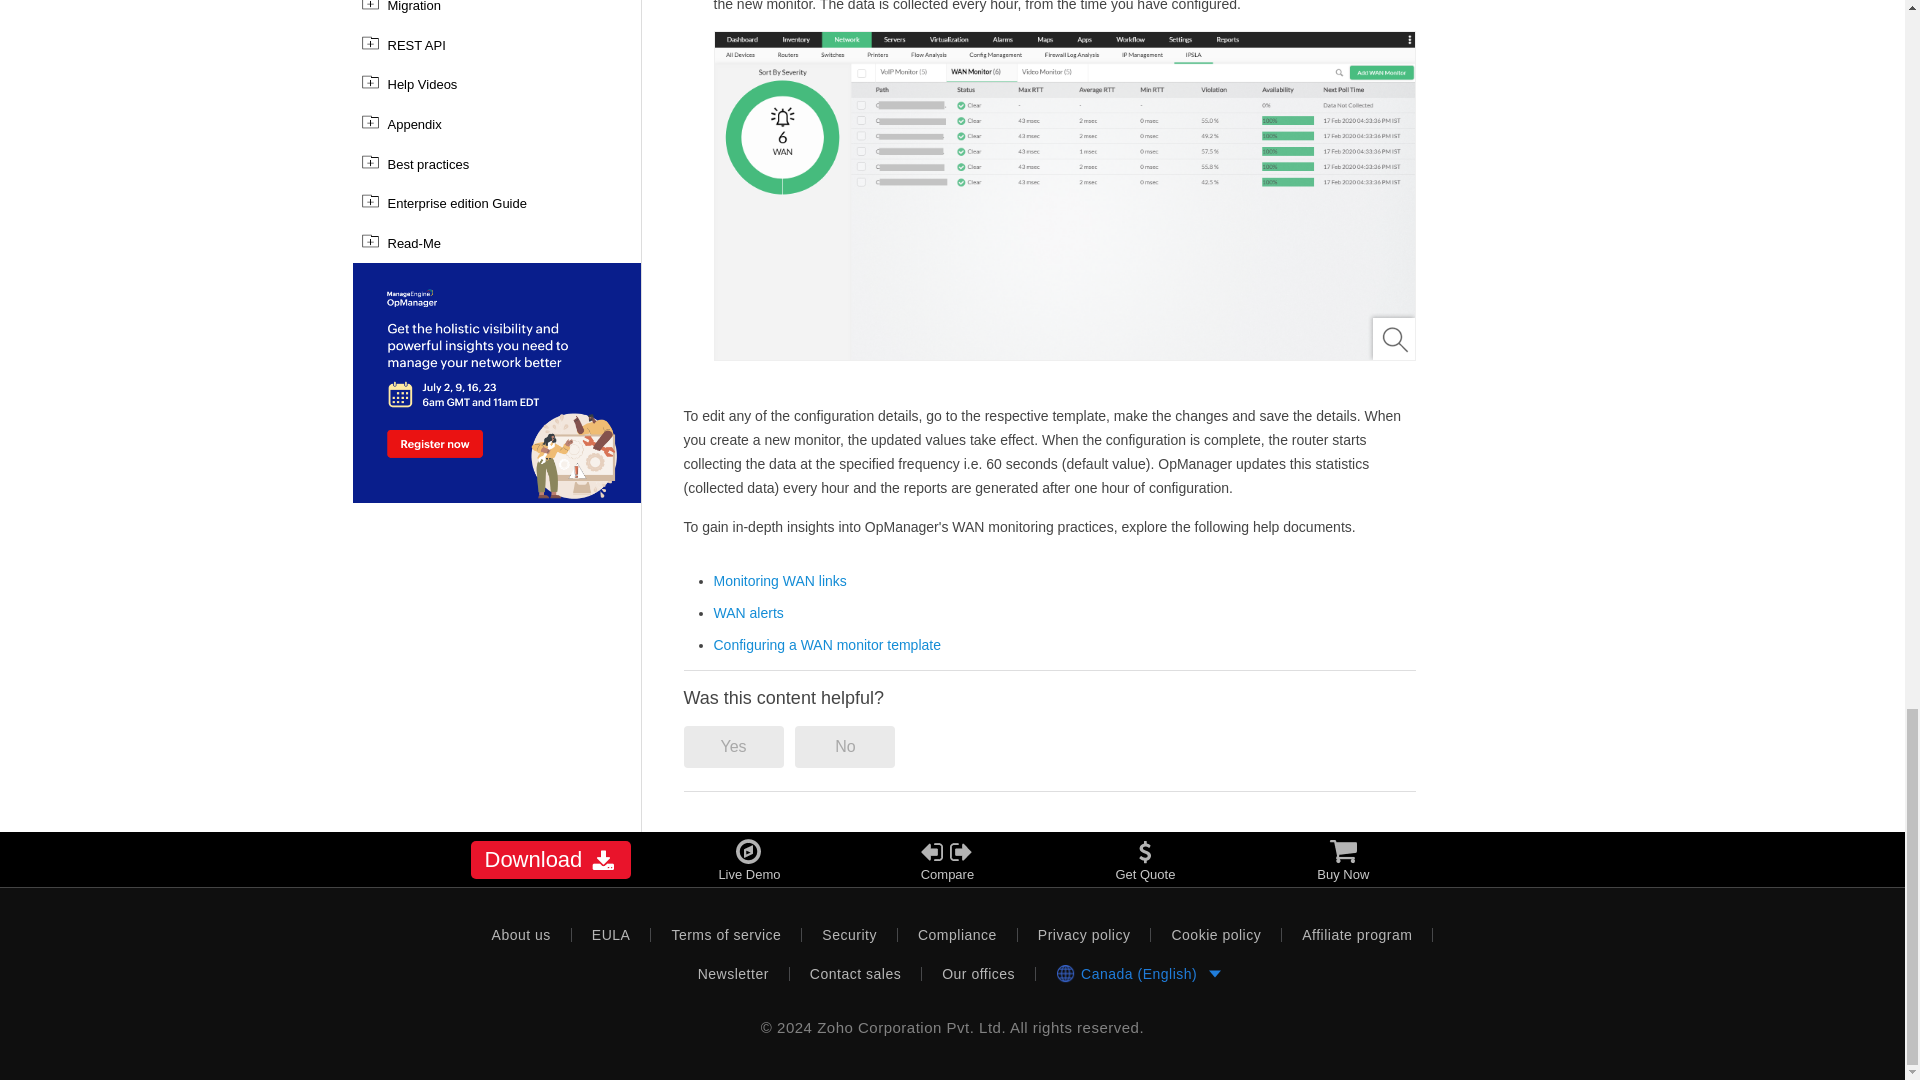 Image resolution: width=1920 pixels, height=1080 pixels. What do you see at coordinates (733, 973) in the screenshot?
I see `Newsletter` at bounding box center [733, 973].